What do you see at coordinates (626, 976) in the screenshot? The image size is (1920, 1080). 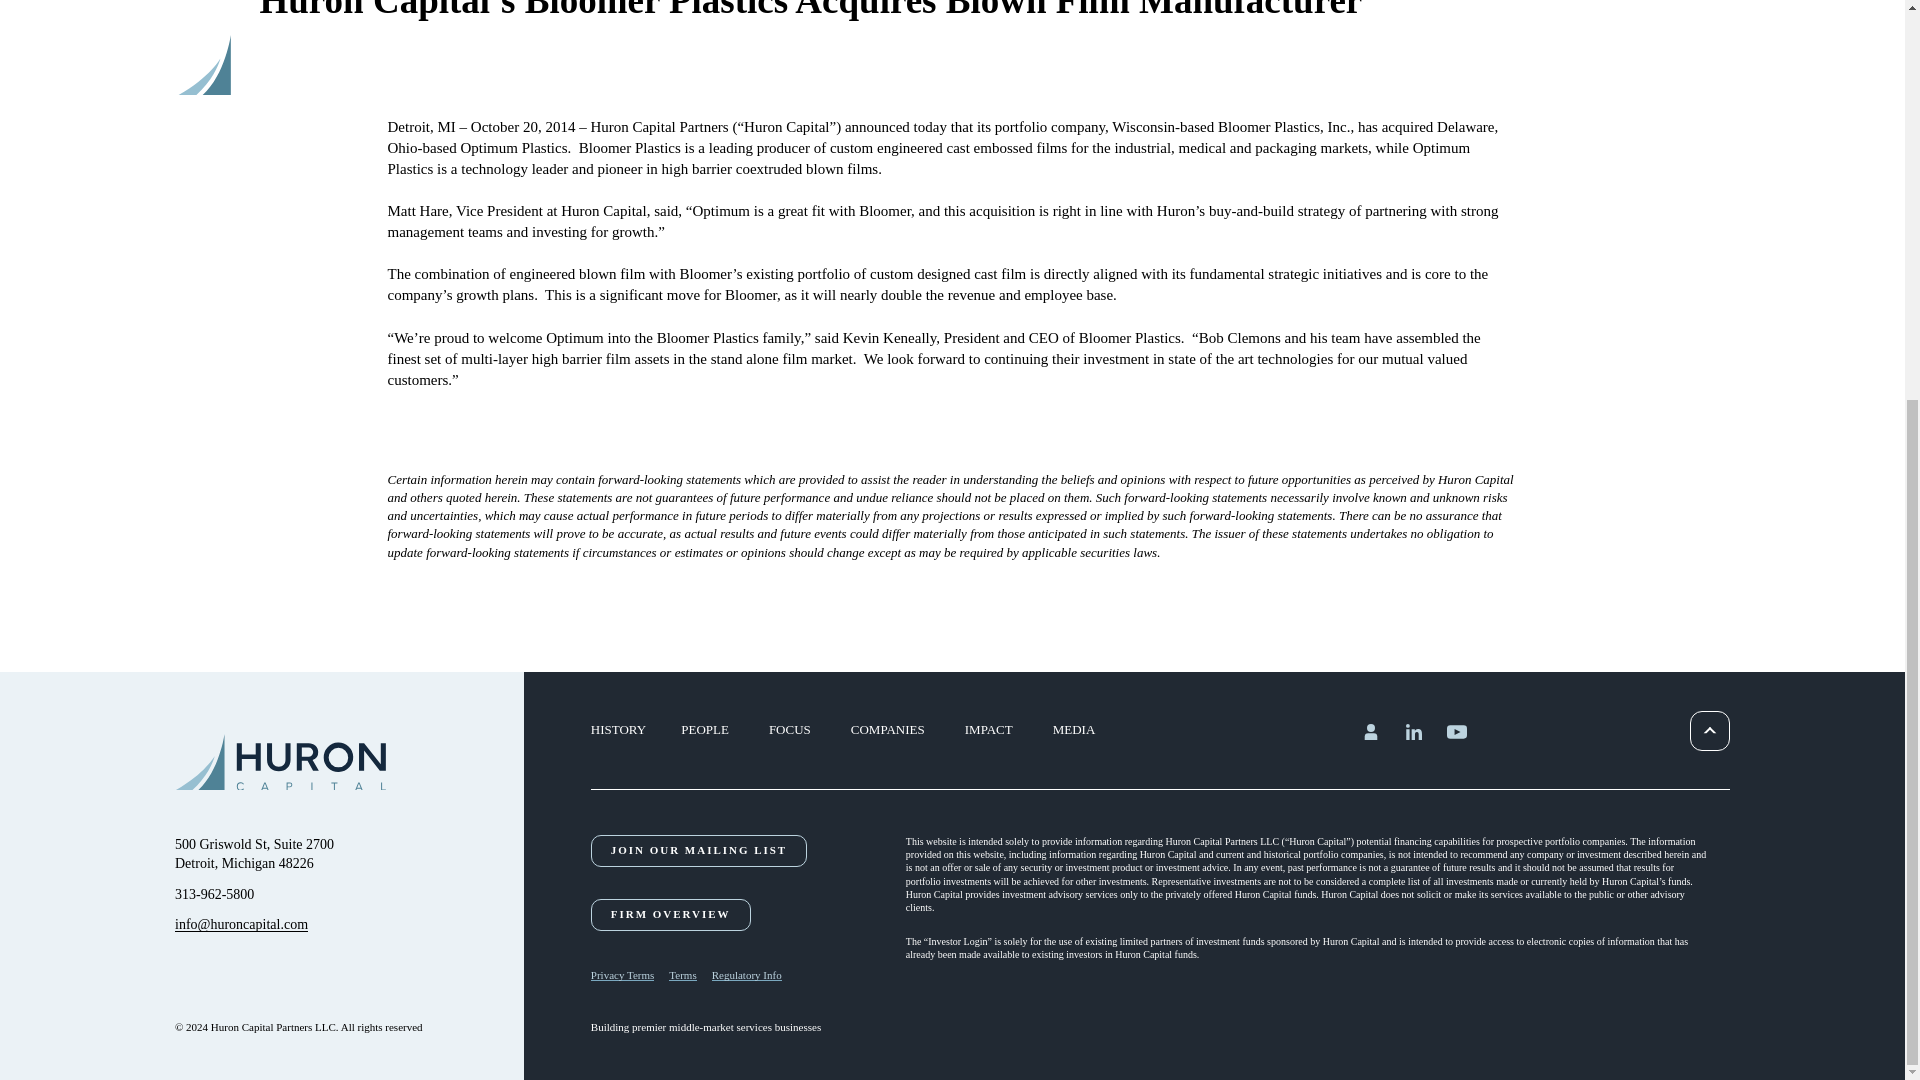 I see `PEOPLE` at bounding box center [626, 976].